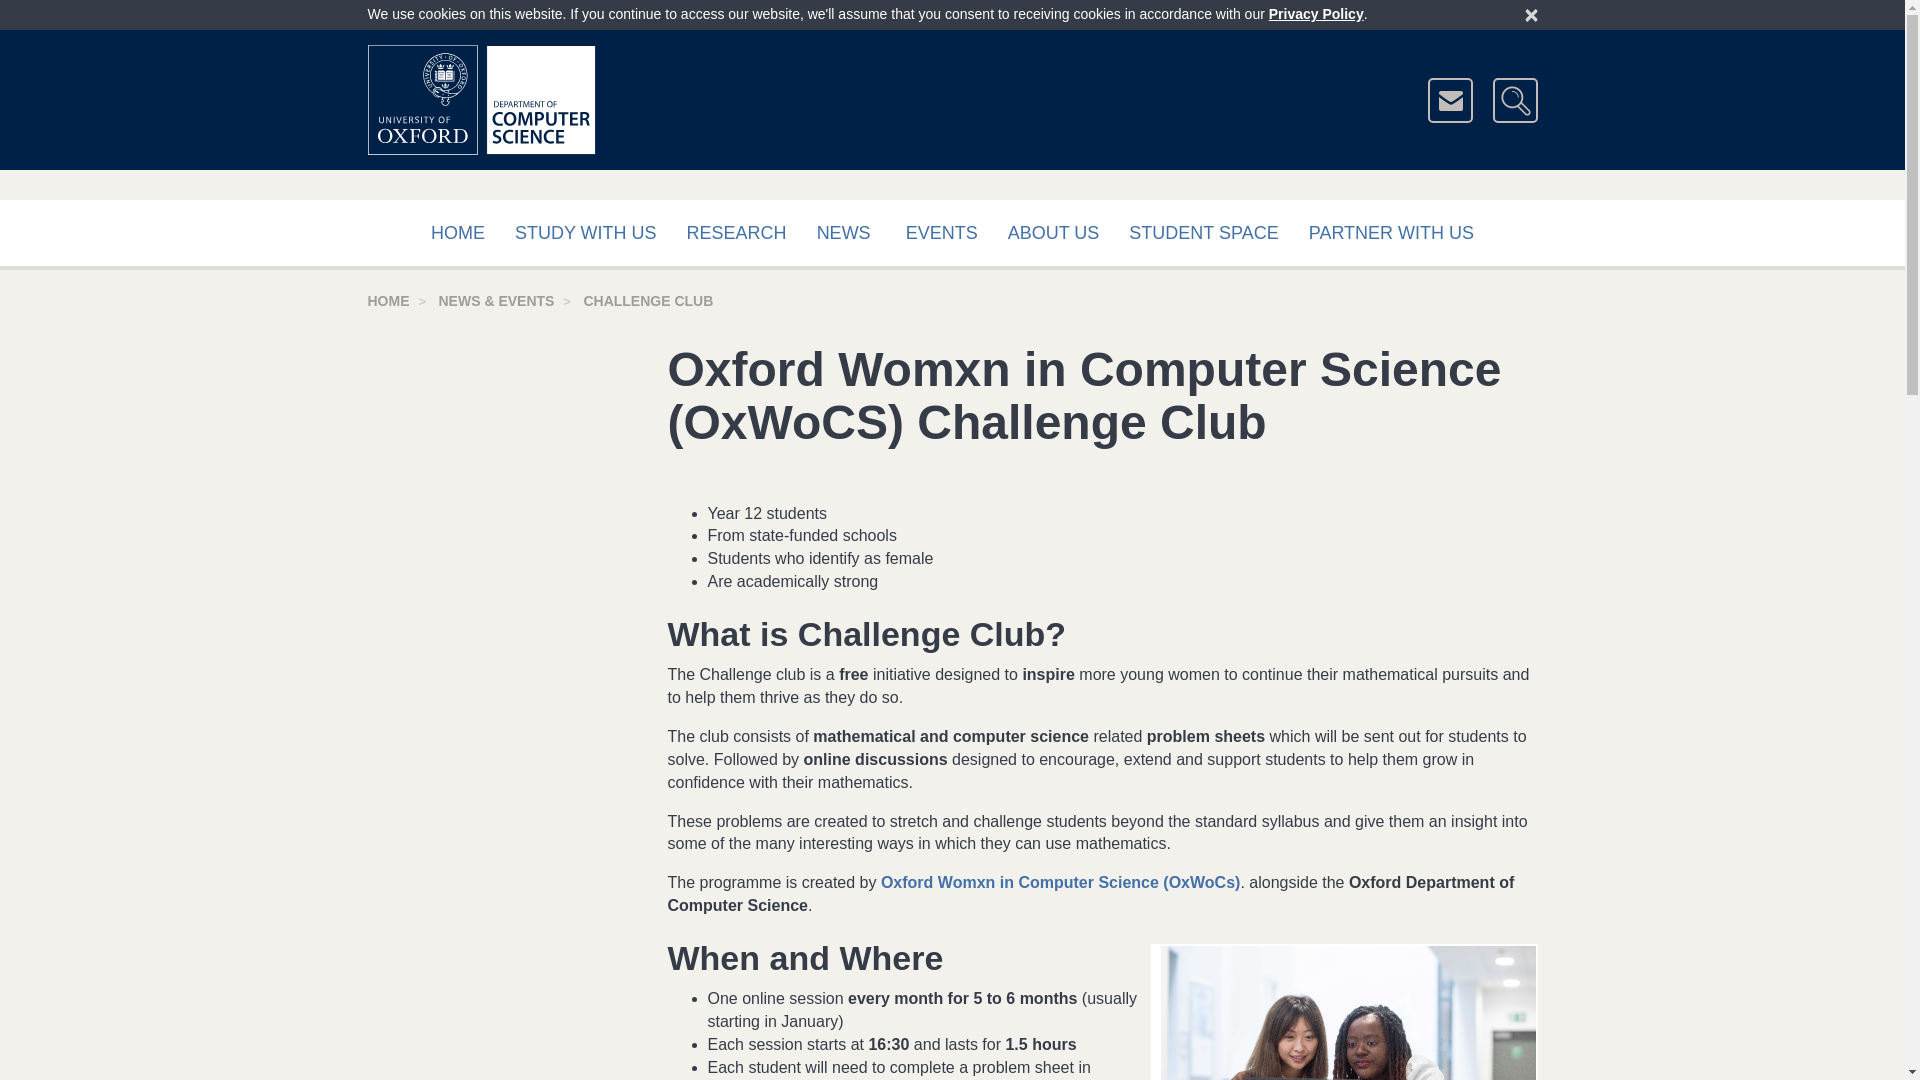 The width and height of the screenshot is (1920, 1080). I want to click on ChallengeClub, so click(1348, 1013).